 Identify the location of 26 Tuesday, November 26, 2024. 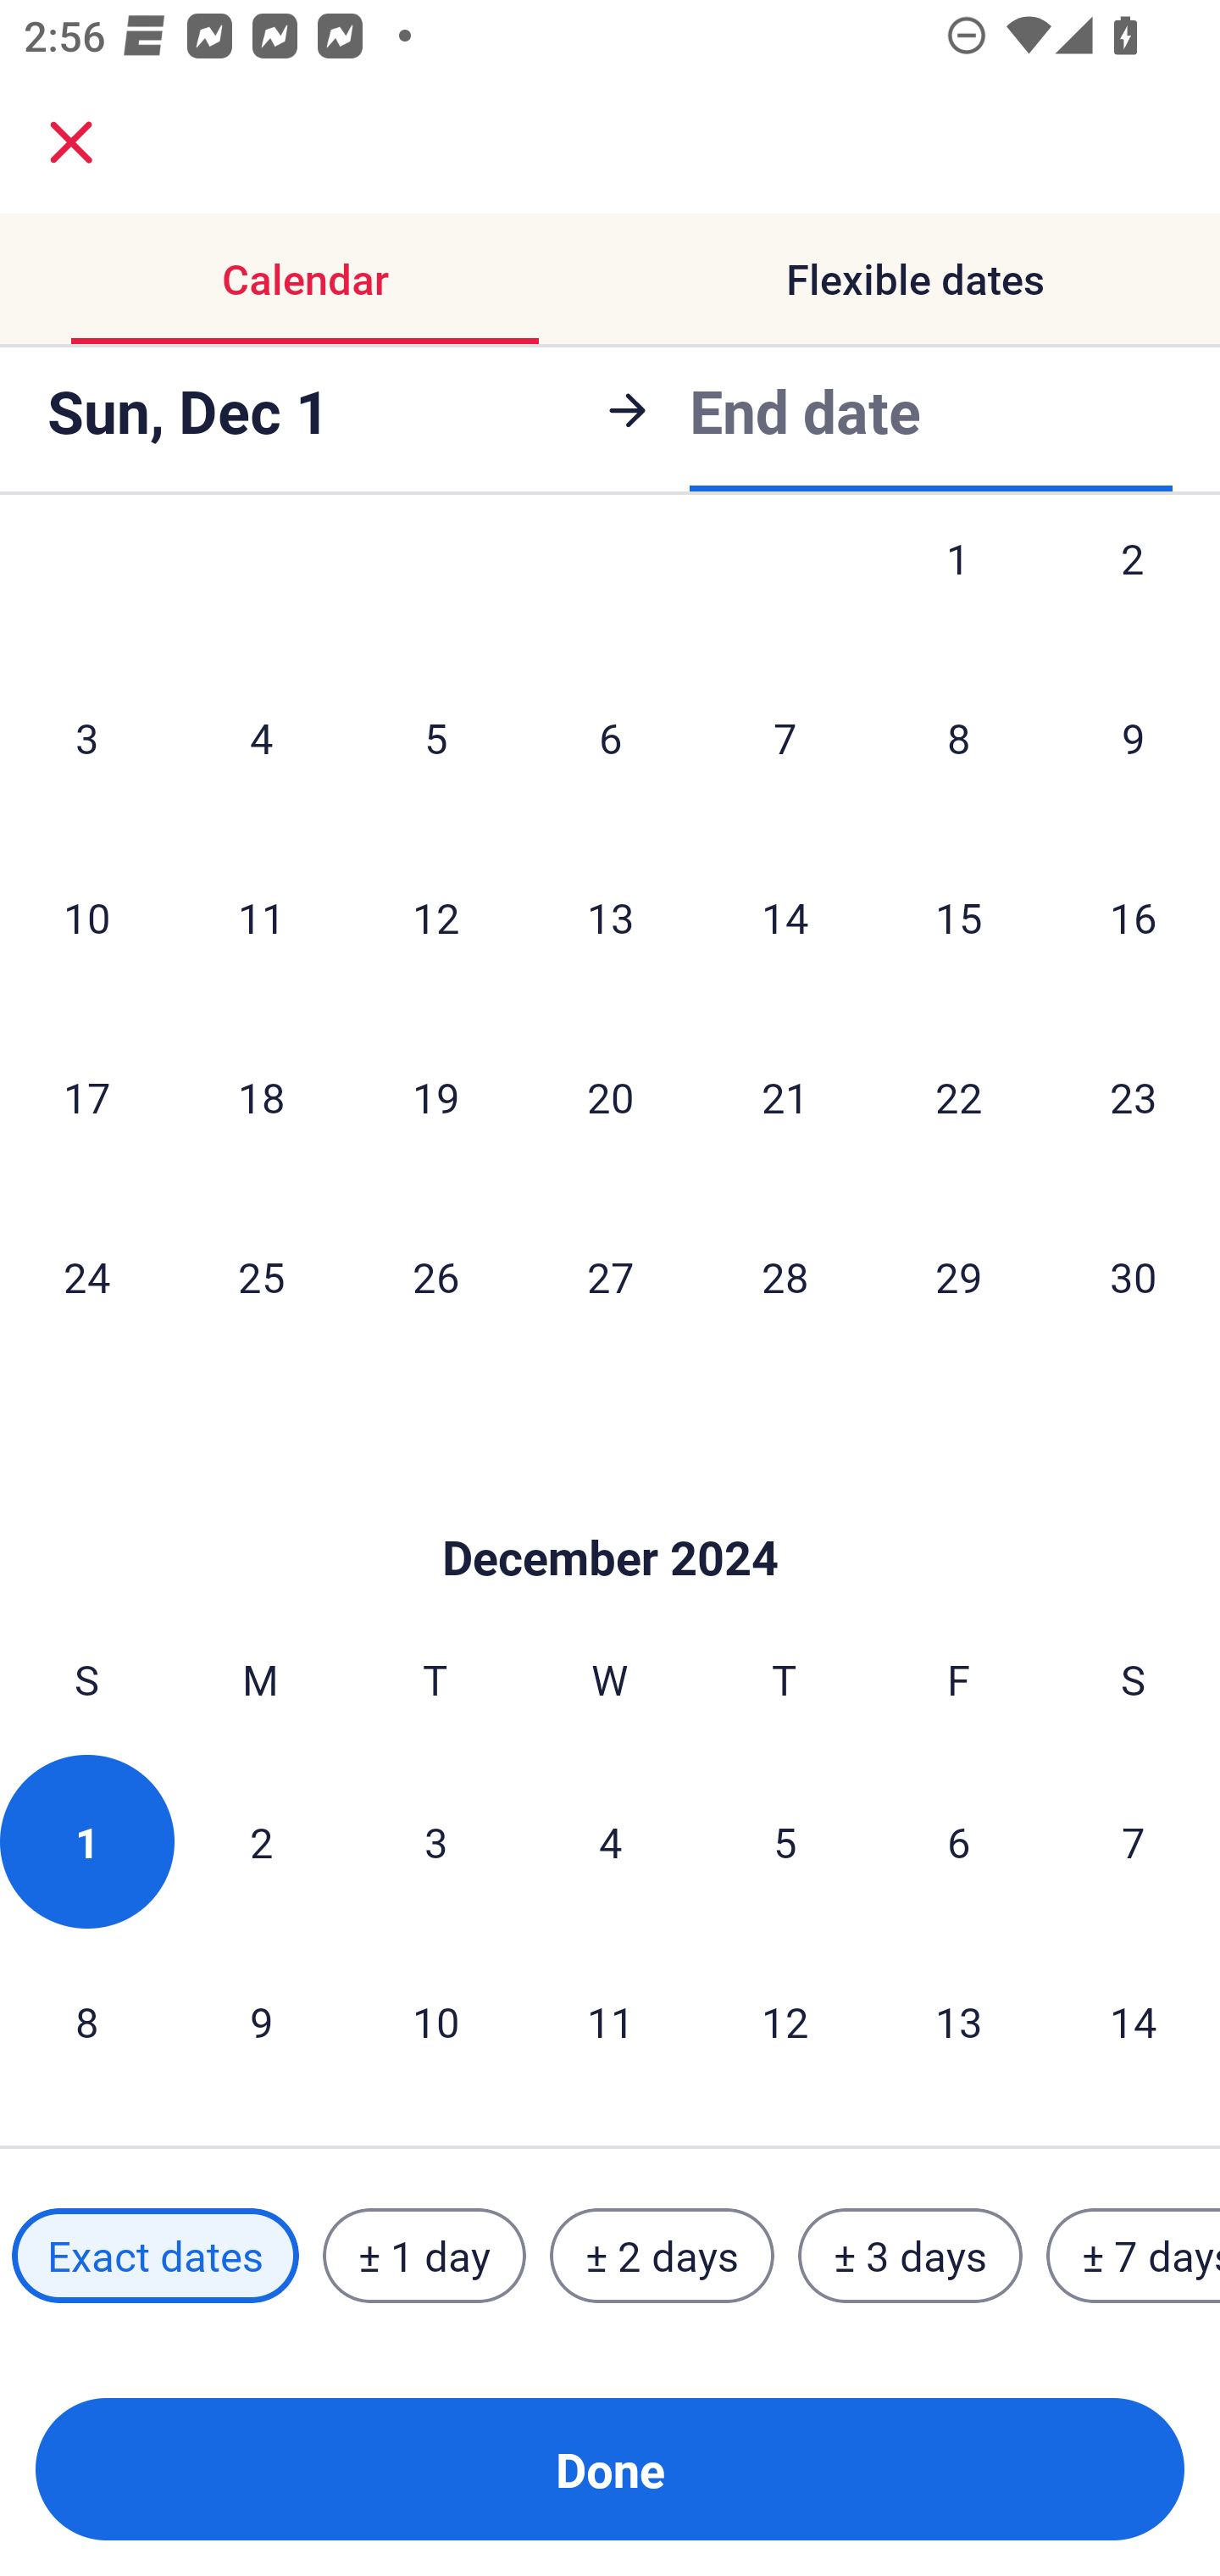
(435, 1276).